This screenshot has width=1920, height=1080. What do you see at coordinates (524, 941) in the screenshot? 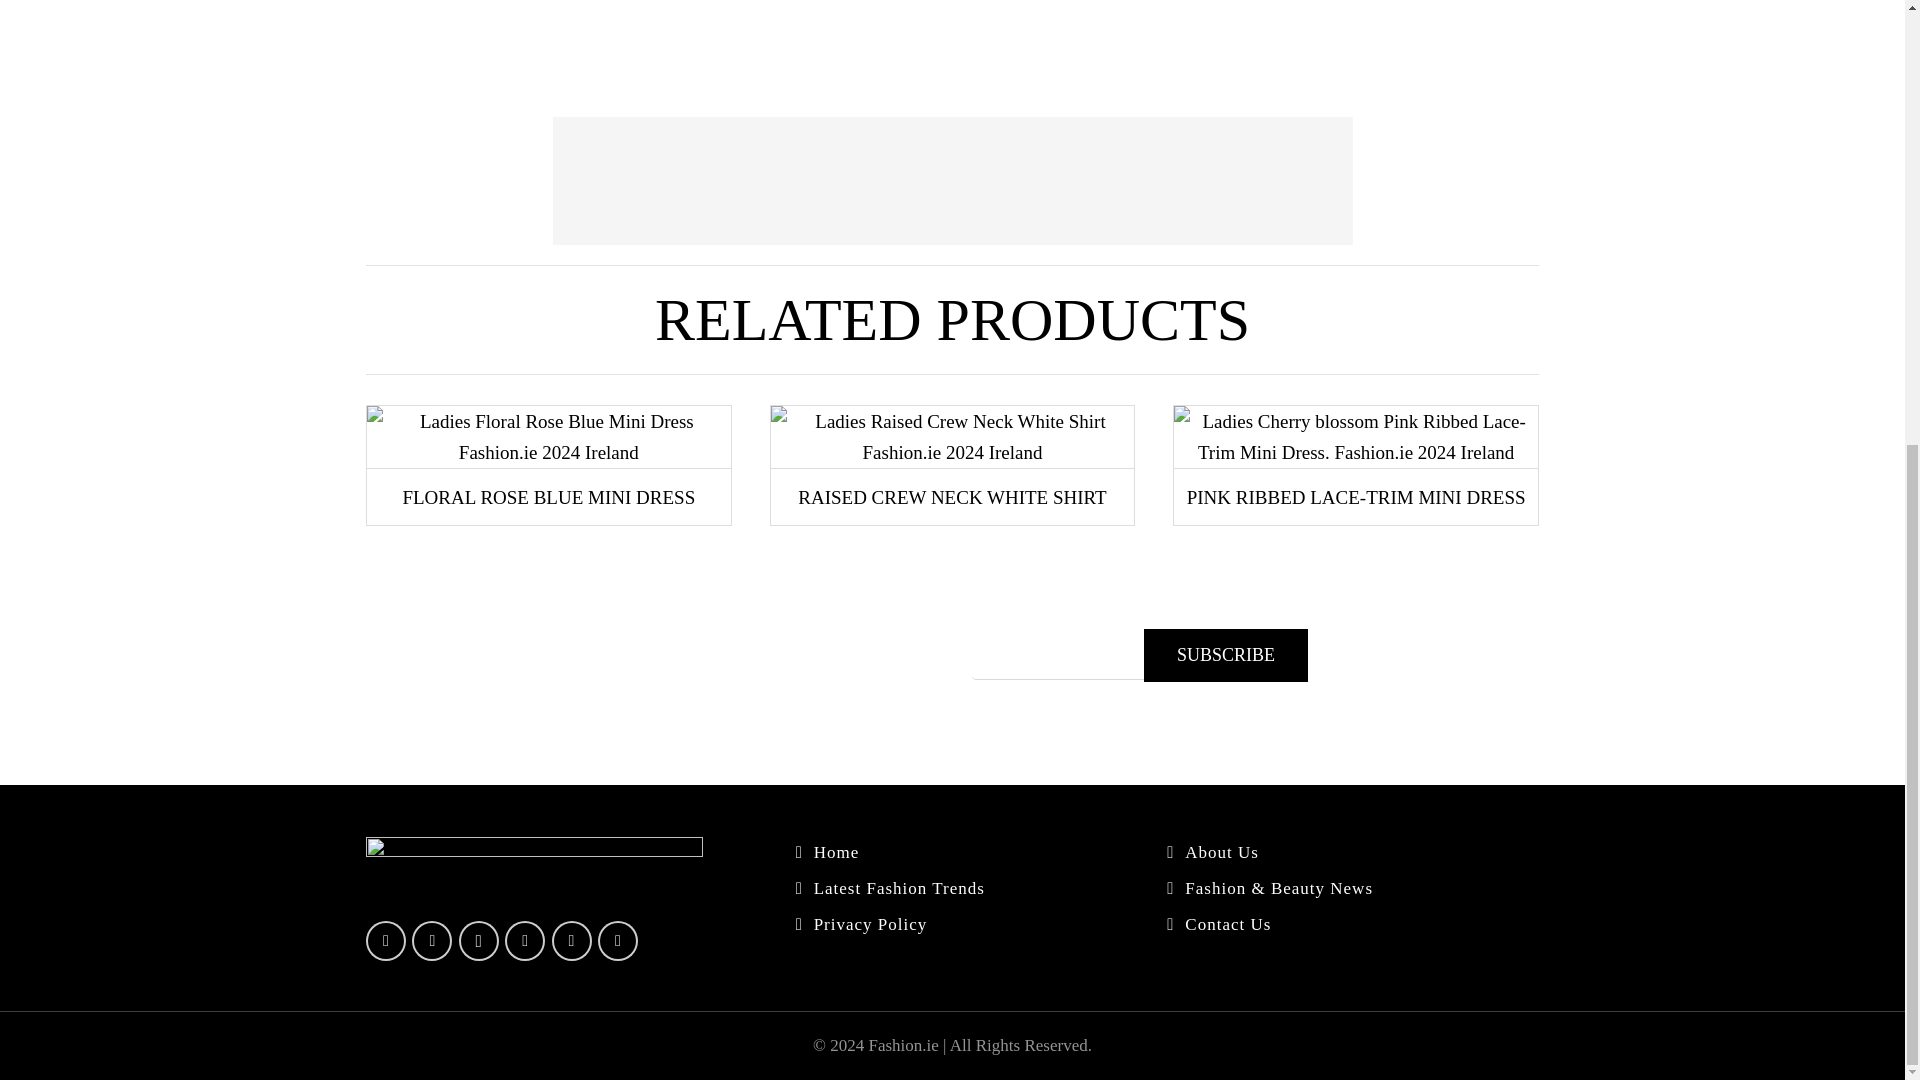
I see `LinkedIn` at bounding box center [524, 941].